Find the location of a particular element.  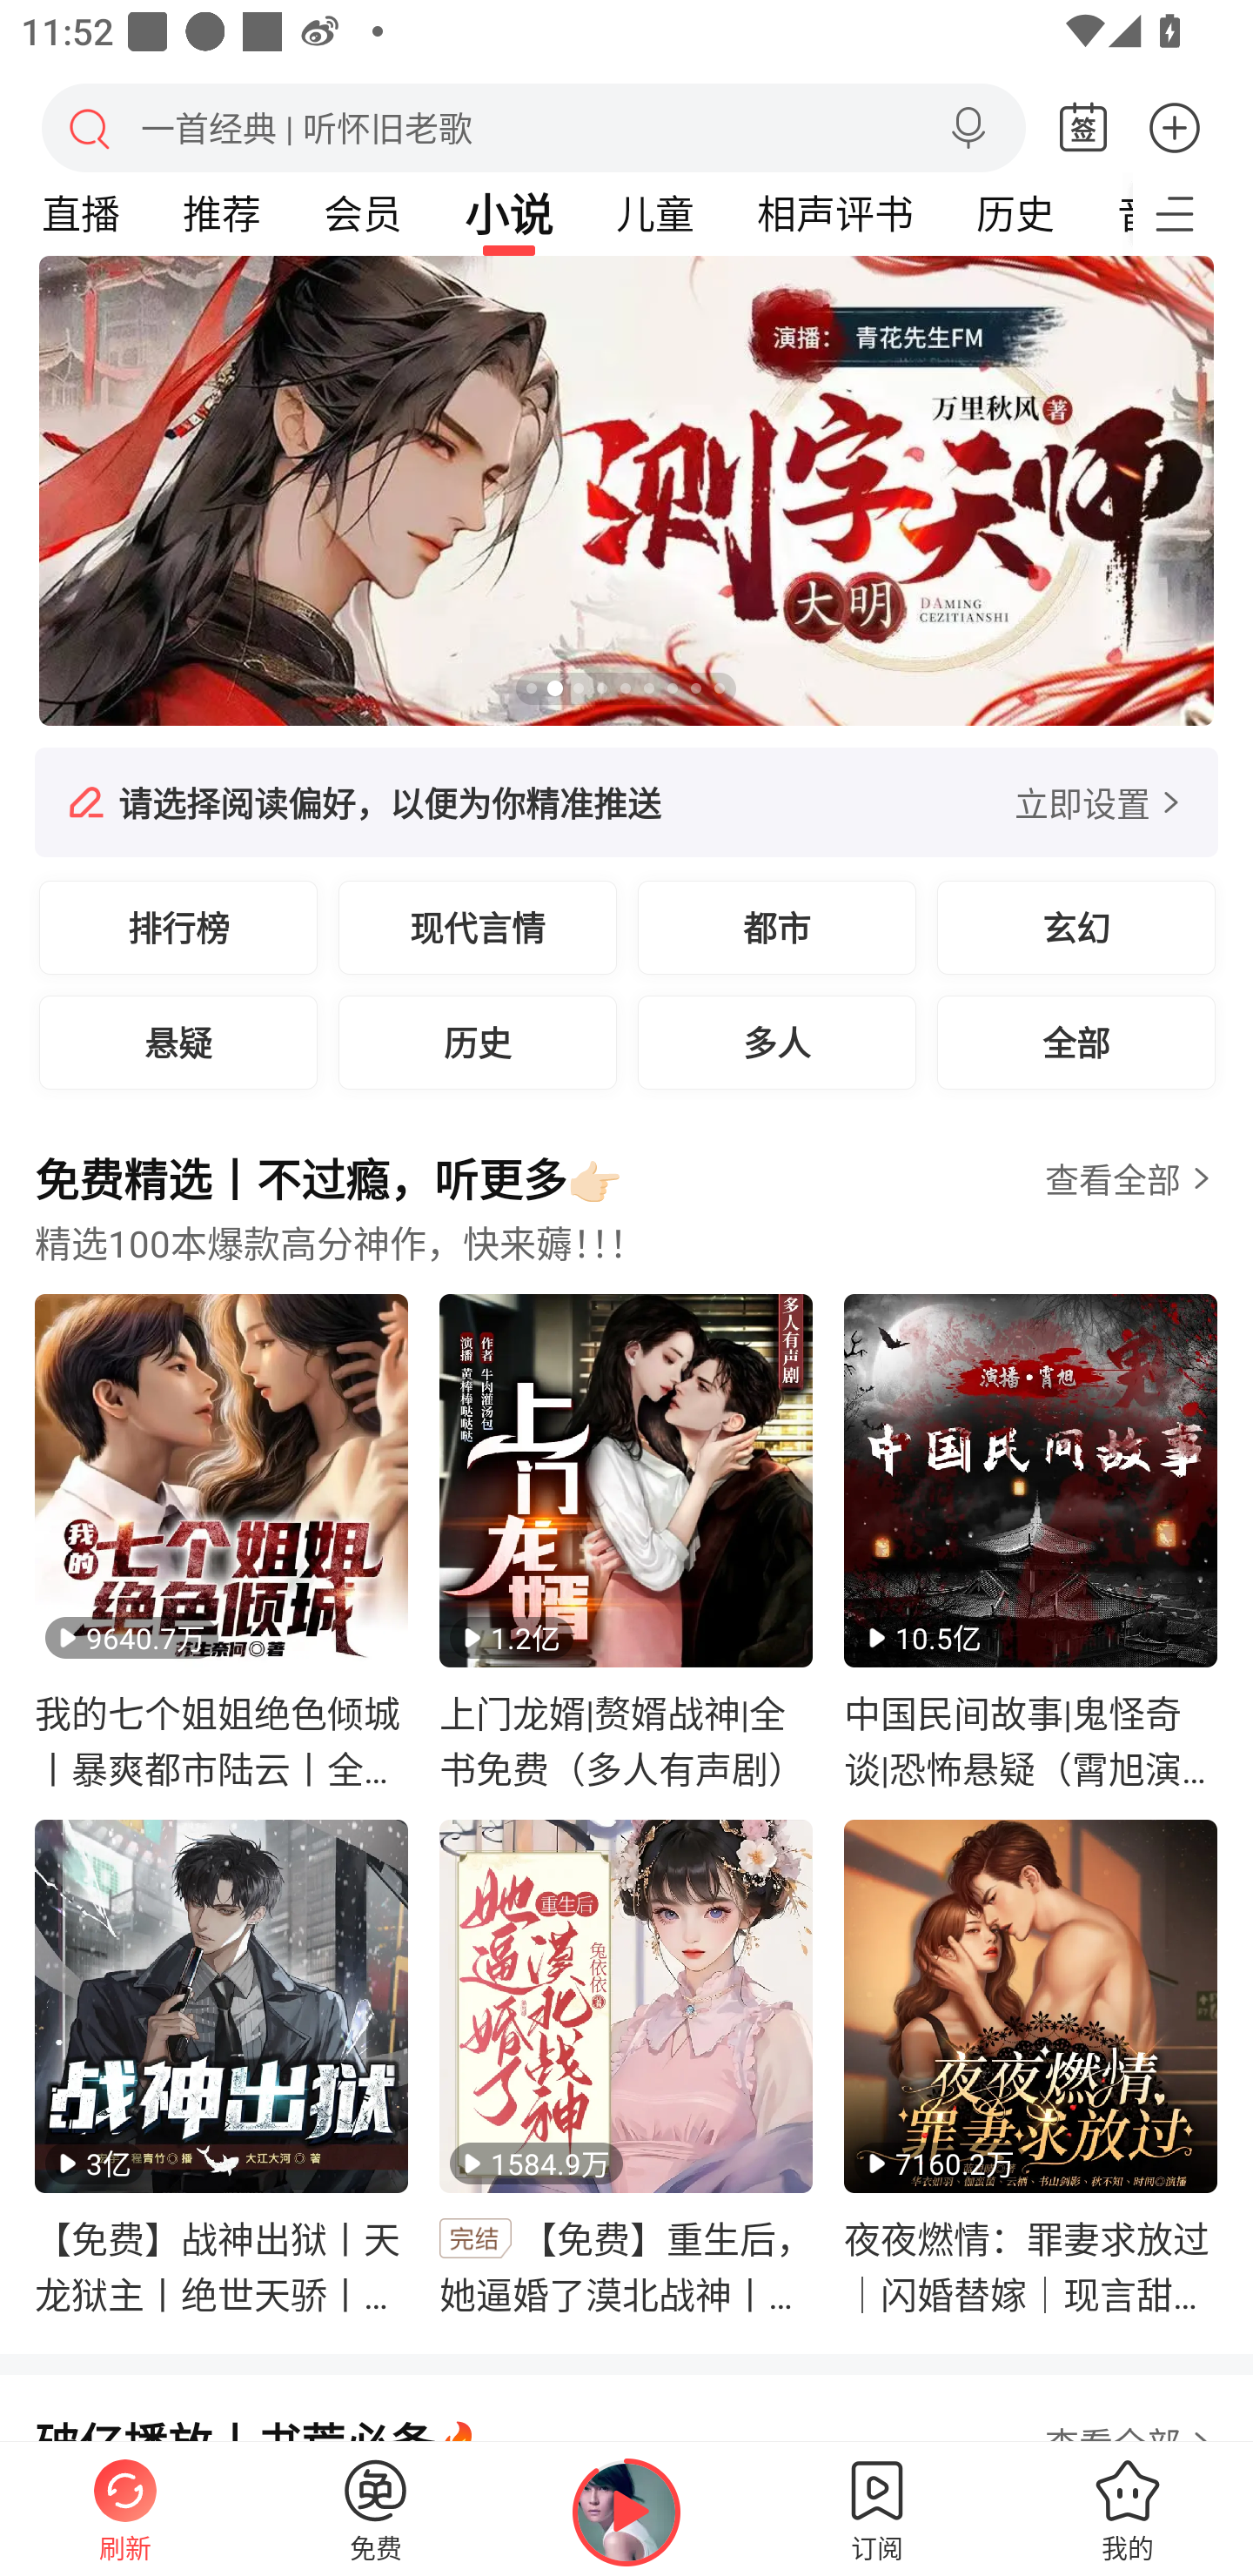

7160.2万 夜夜燃情：罪妻求放过｜闪婚替嫁｜现言甜宠｜全本免费 is located at coordinates (1030, 2068).